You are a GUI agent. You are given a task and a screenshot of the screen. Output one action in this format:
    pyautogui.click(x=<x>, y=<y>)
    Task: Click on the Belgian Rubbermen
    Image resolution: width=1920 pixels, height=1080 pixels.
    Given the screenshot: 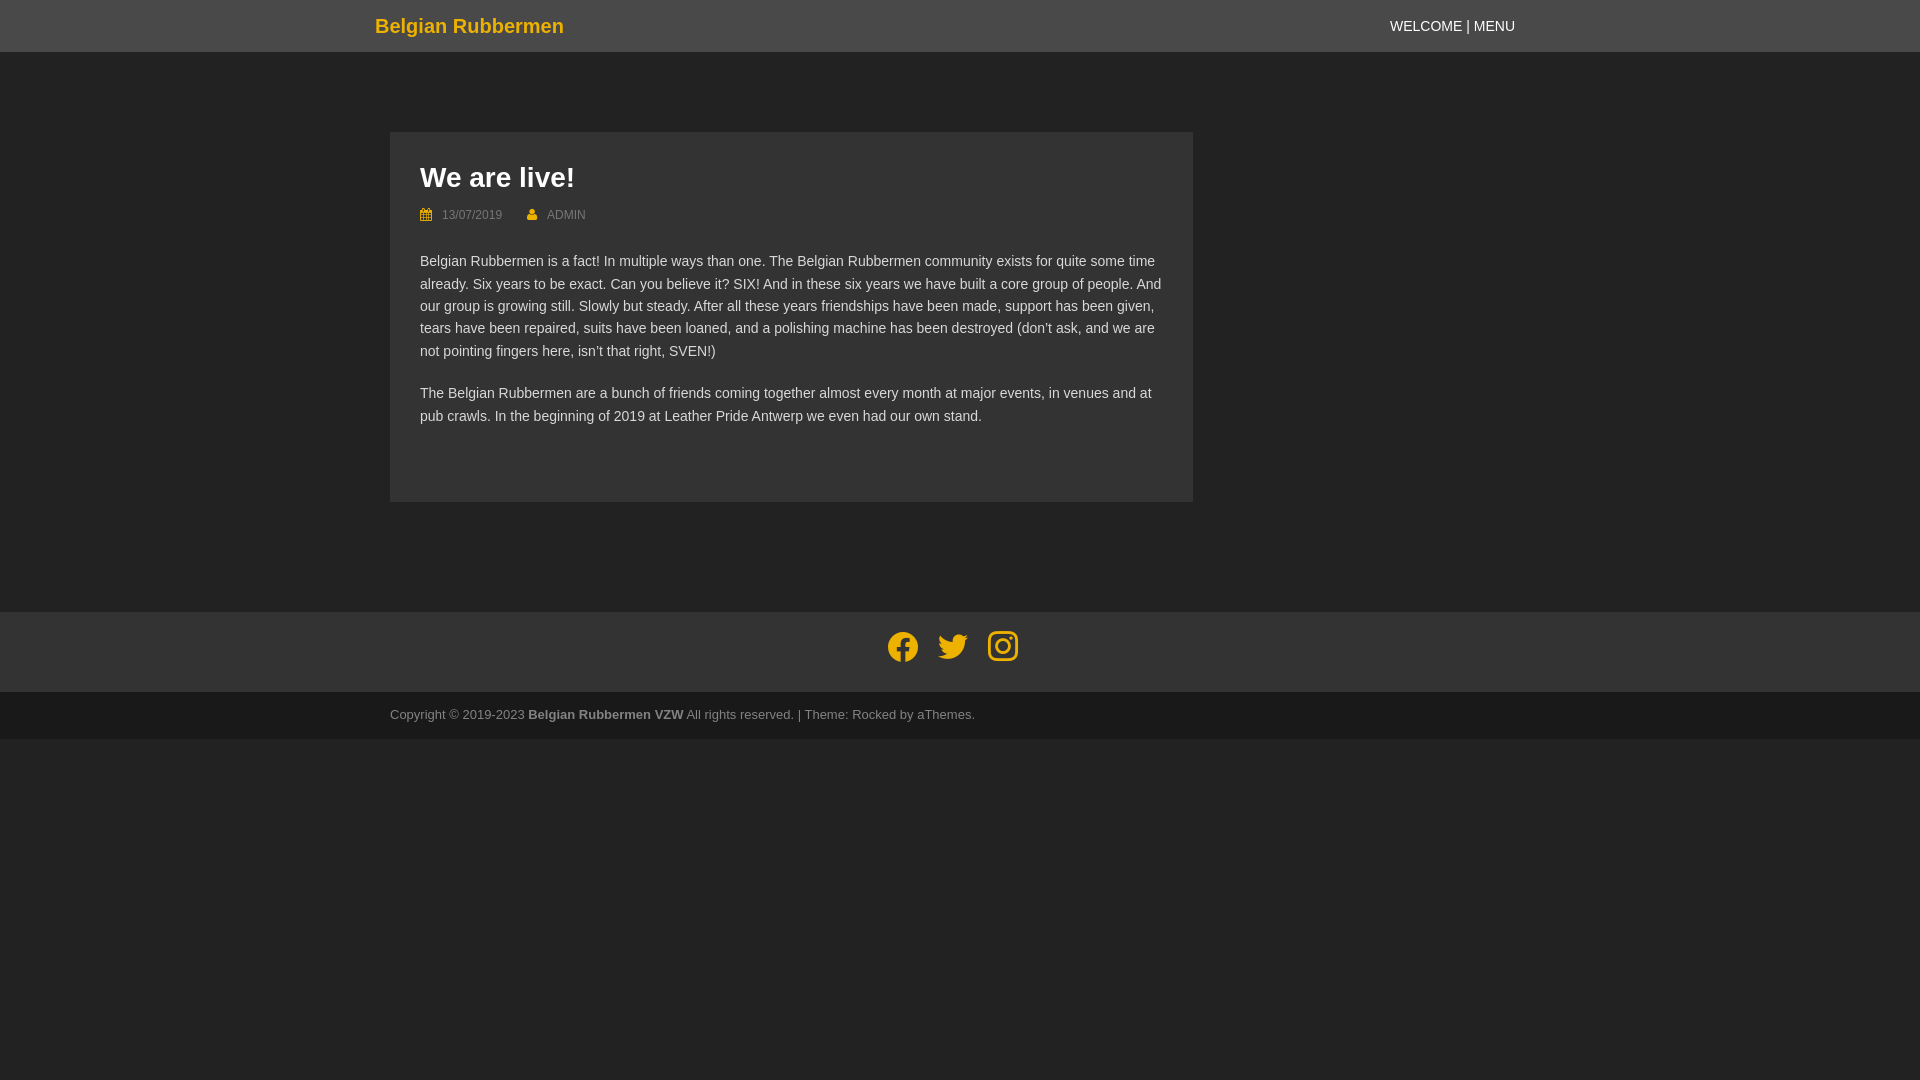 What is the action you would take?
    pyautogui.click(x=470, y=26)
    